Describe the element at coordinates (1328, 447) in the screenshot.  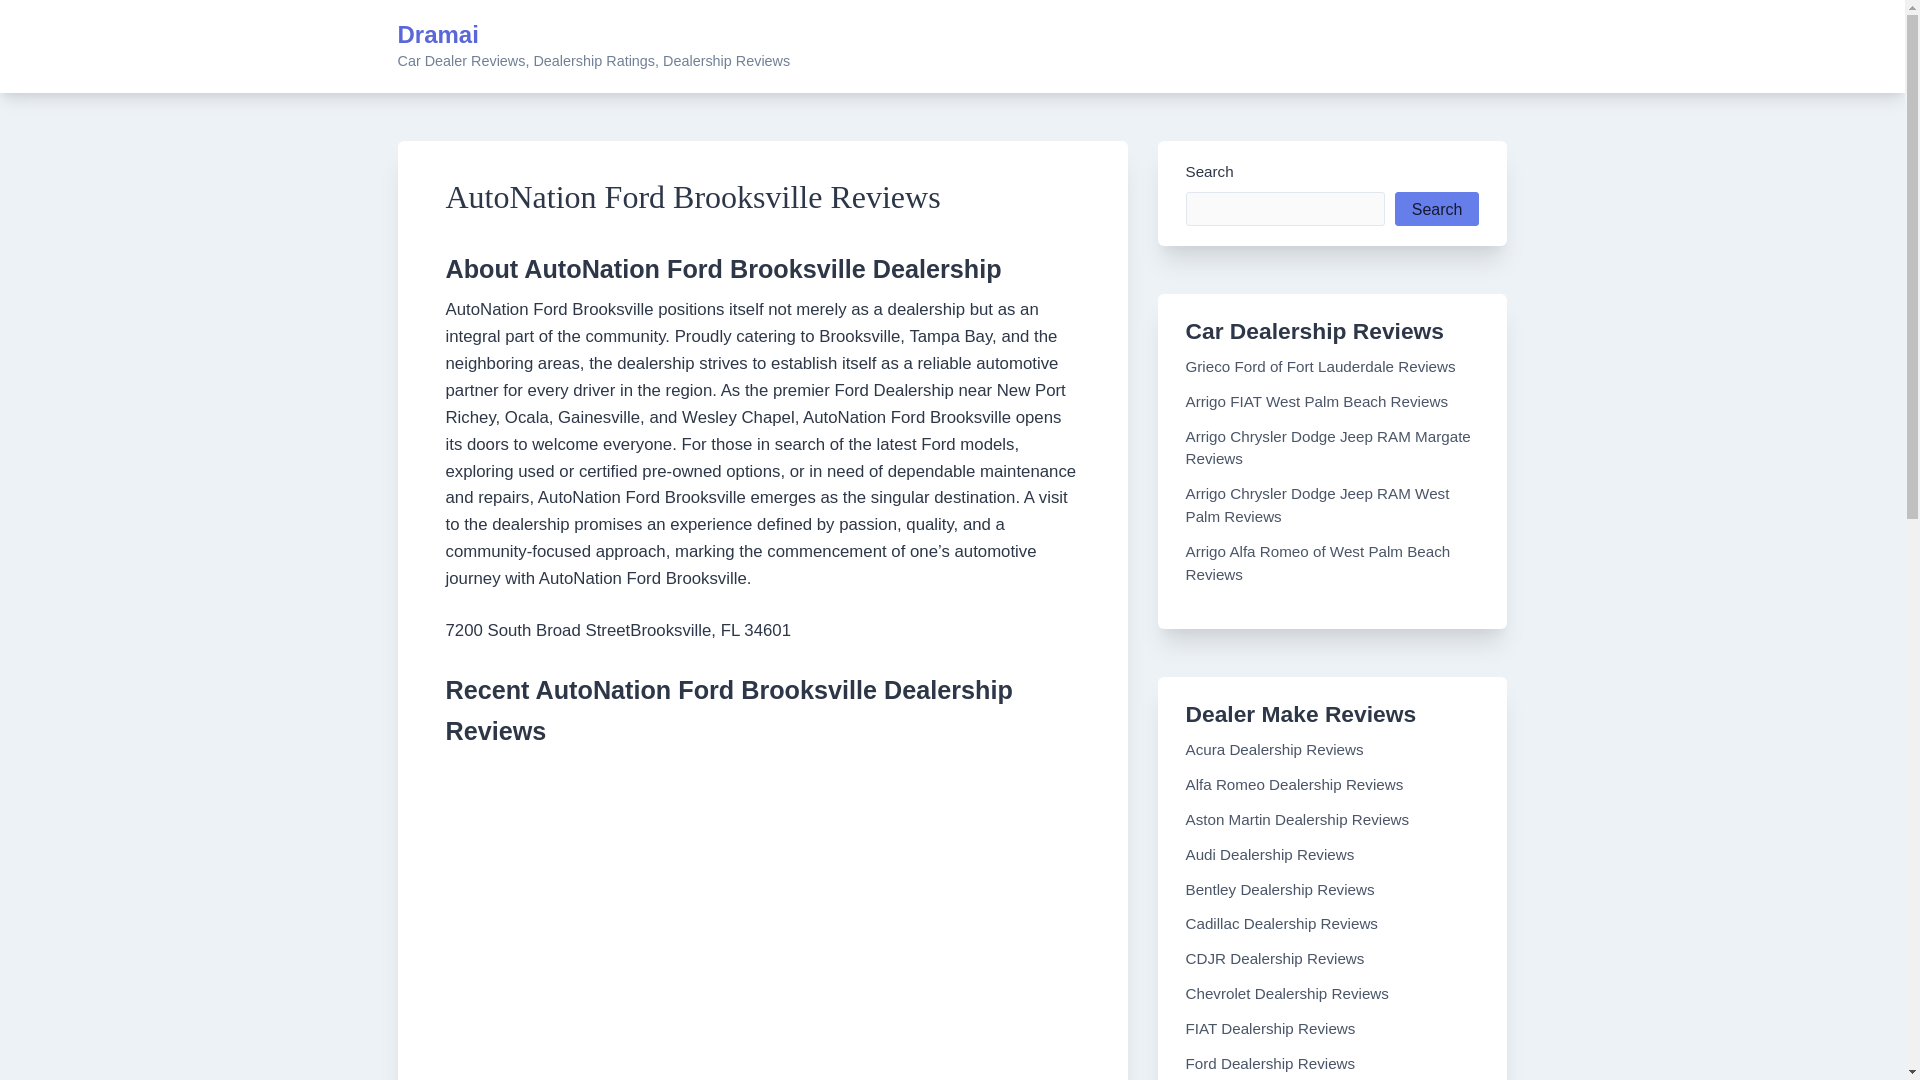
I see `Arrigo Chrysler Dodge Jeep RAM Margate Reviews` at that location.